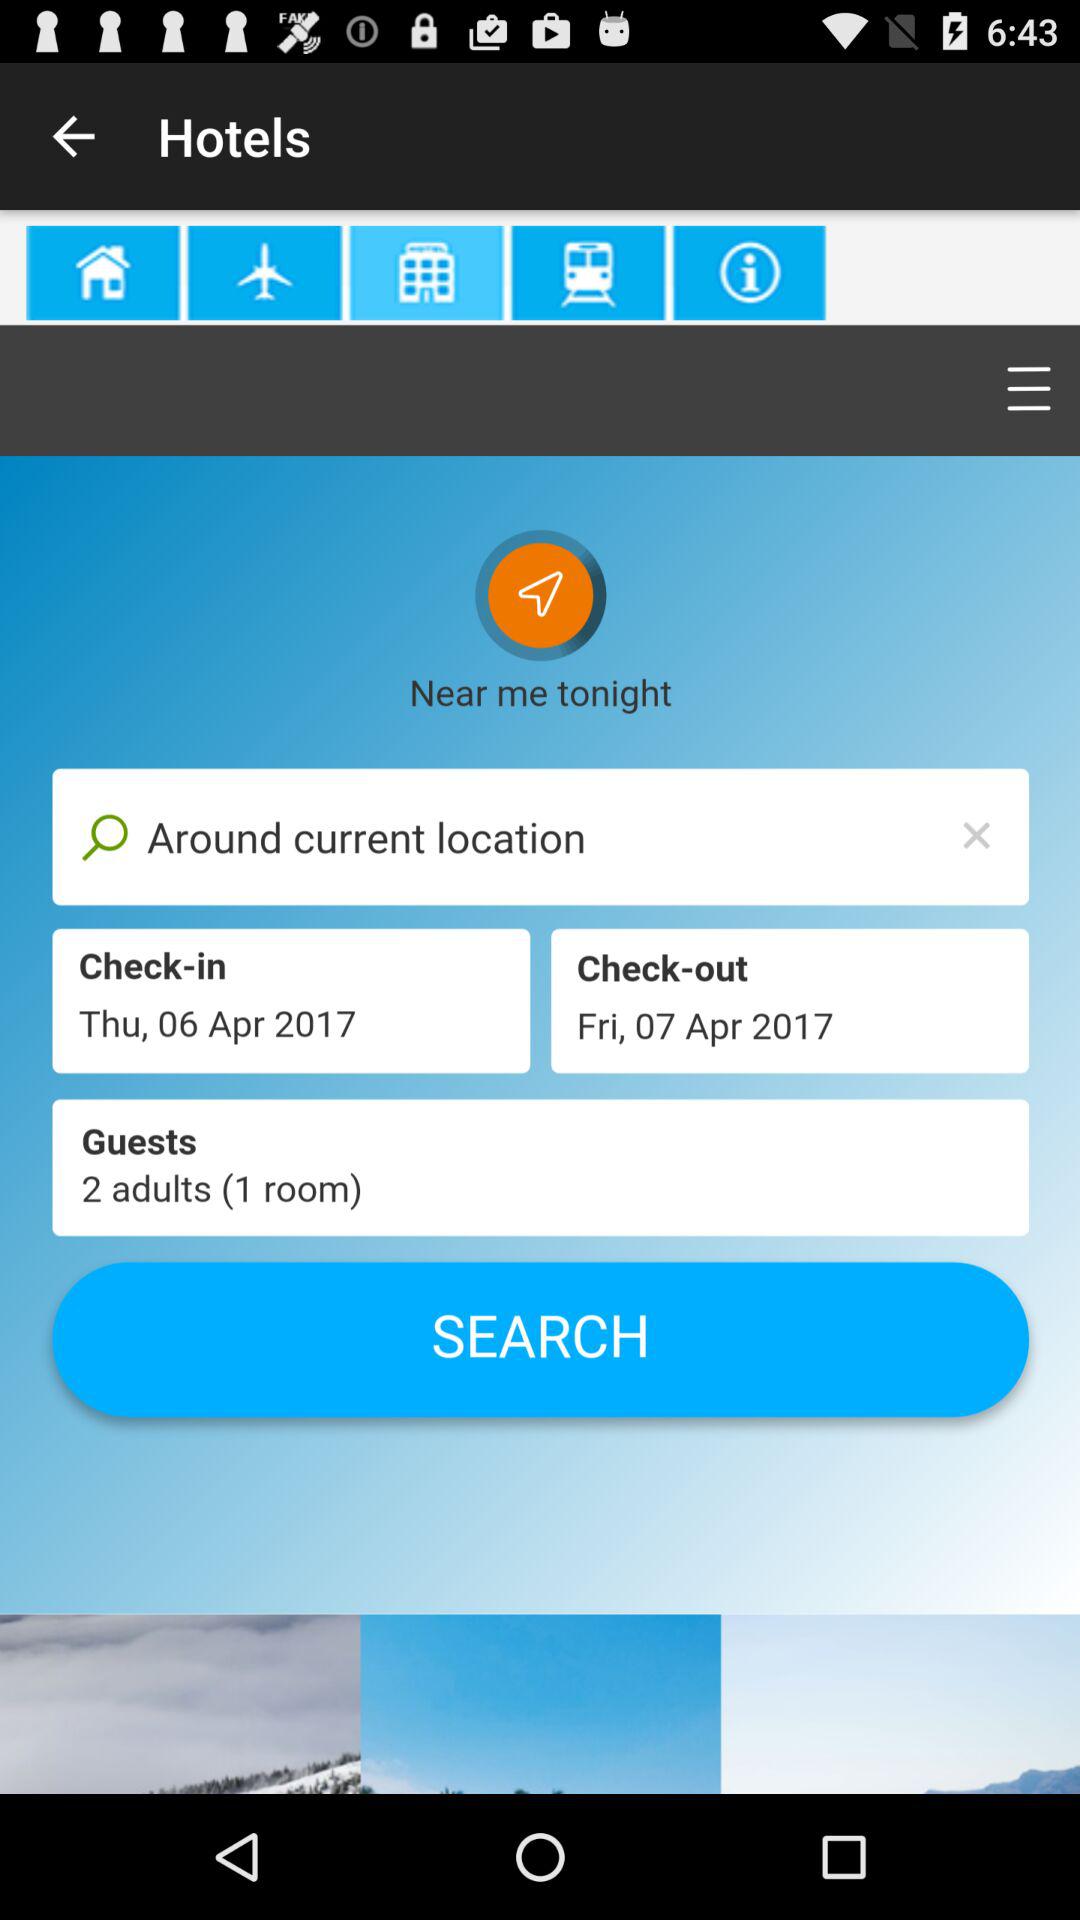 The height and width of the screenshot is (1920, 1080). I want to click on locate near by, so click(540, 1002).